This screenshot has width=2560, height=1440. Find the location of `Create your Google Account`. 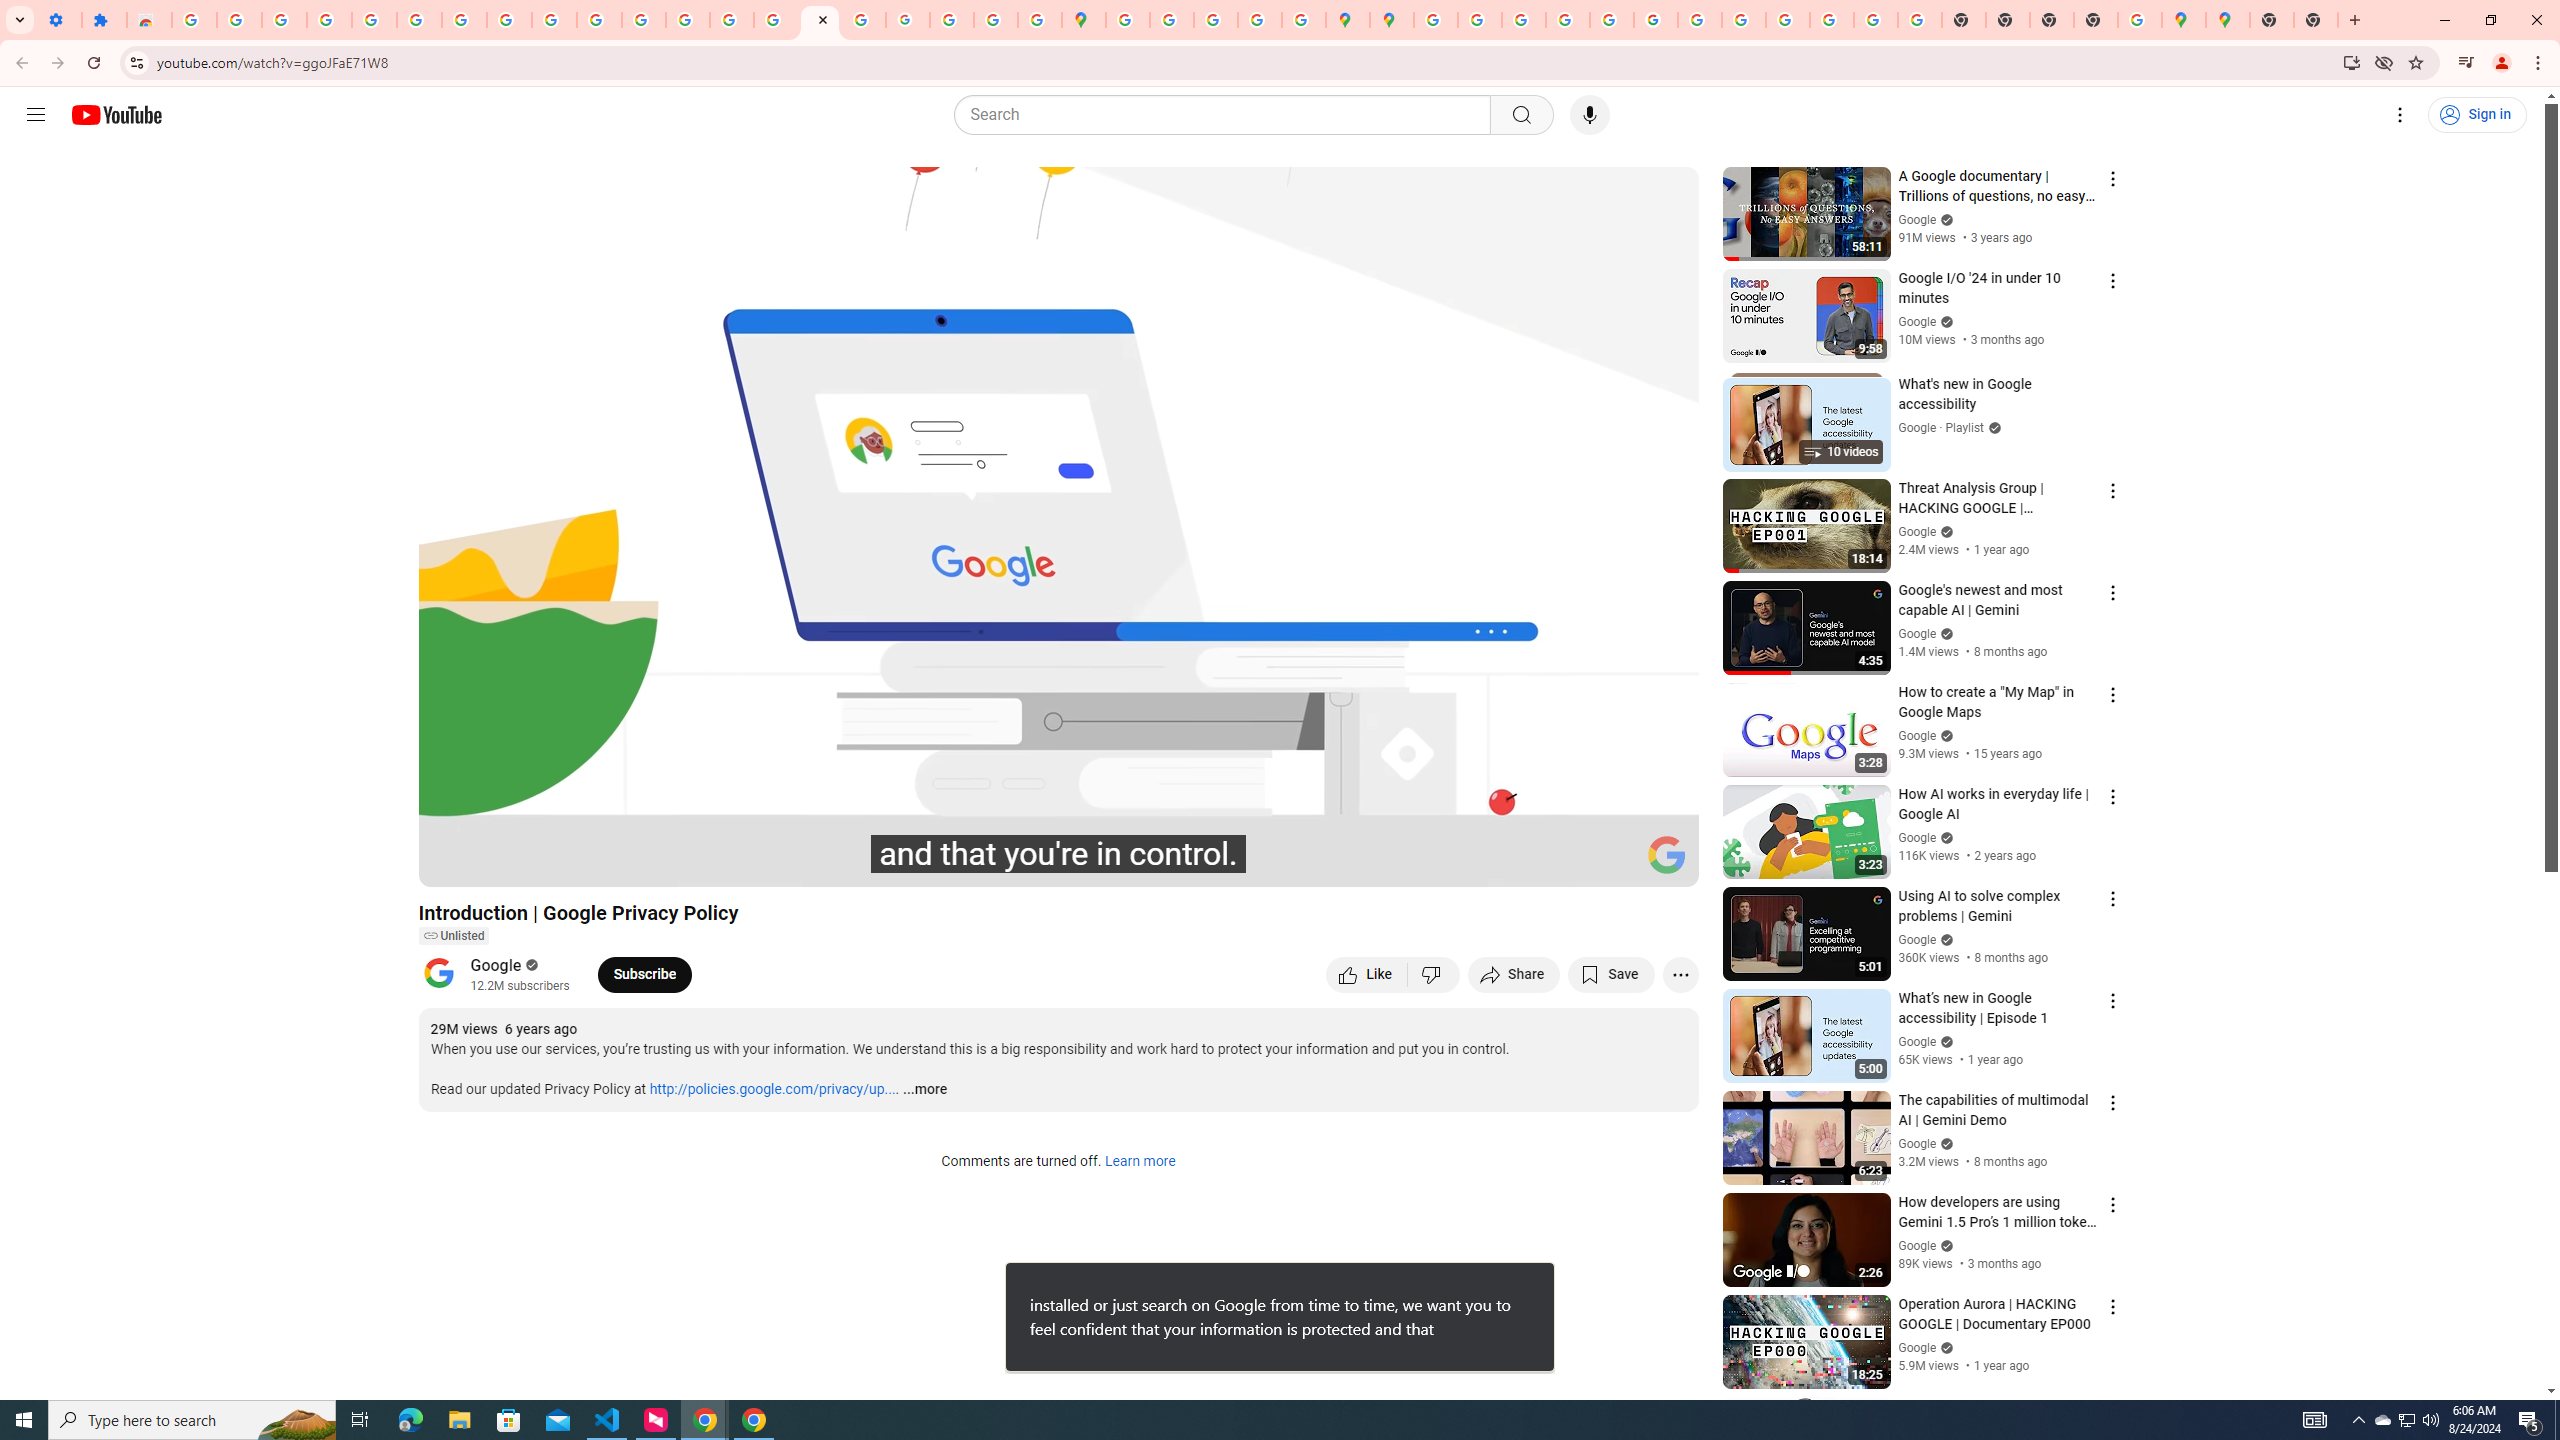

Create your Google Account is located at coordinates (1216, 20).